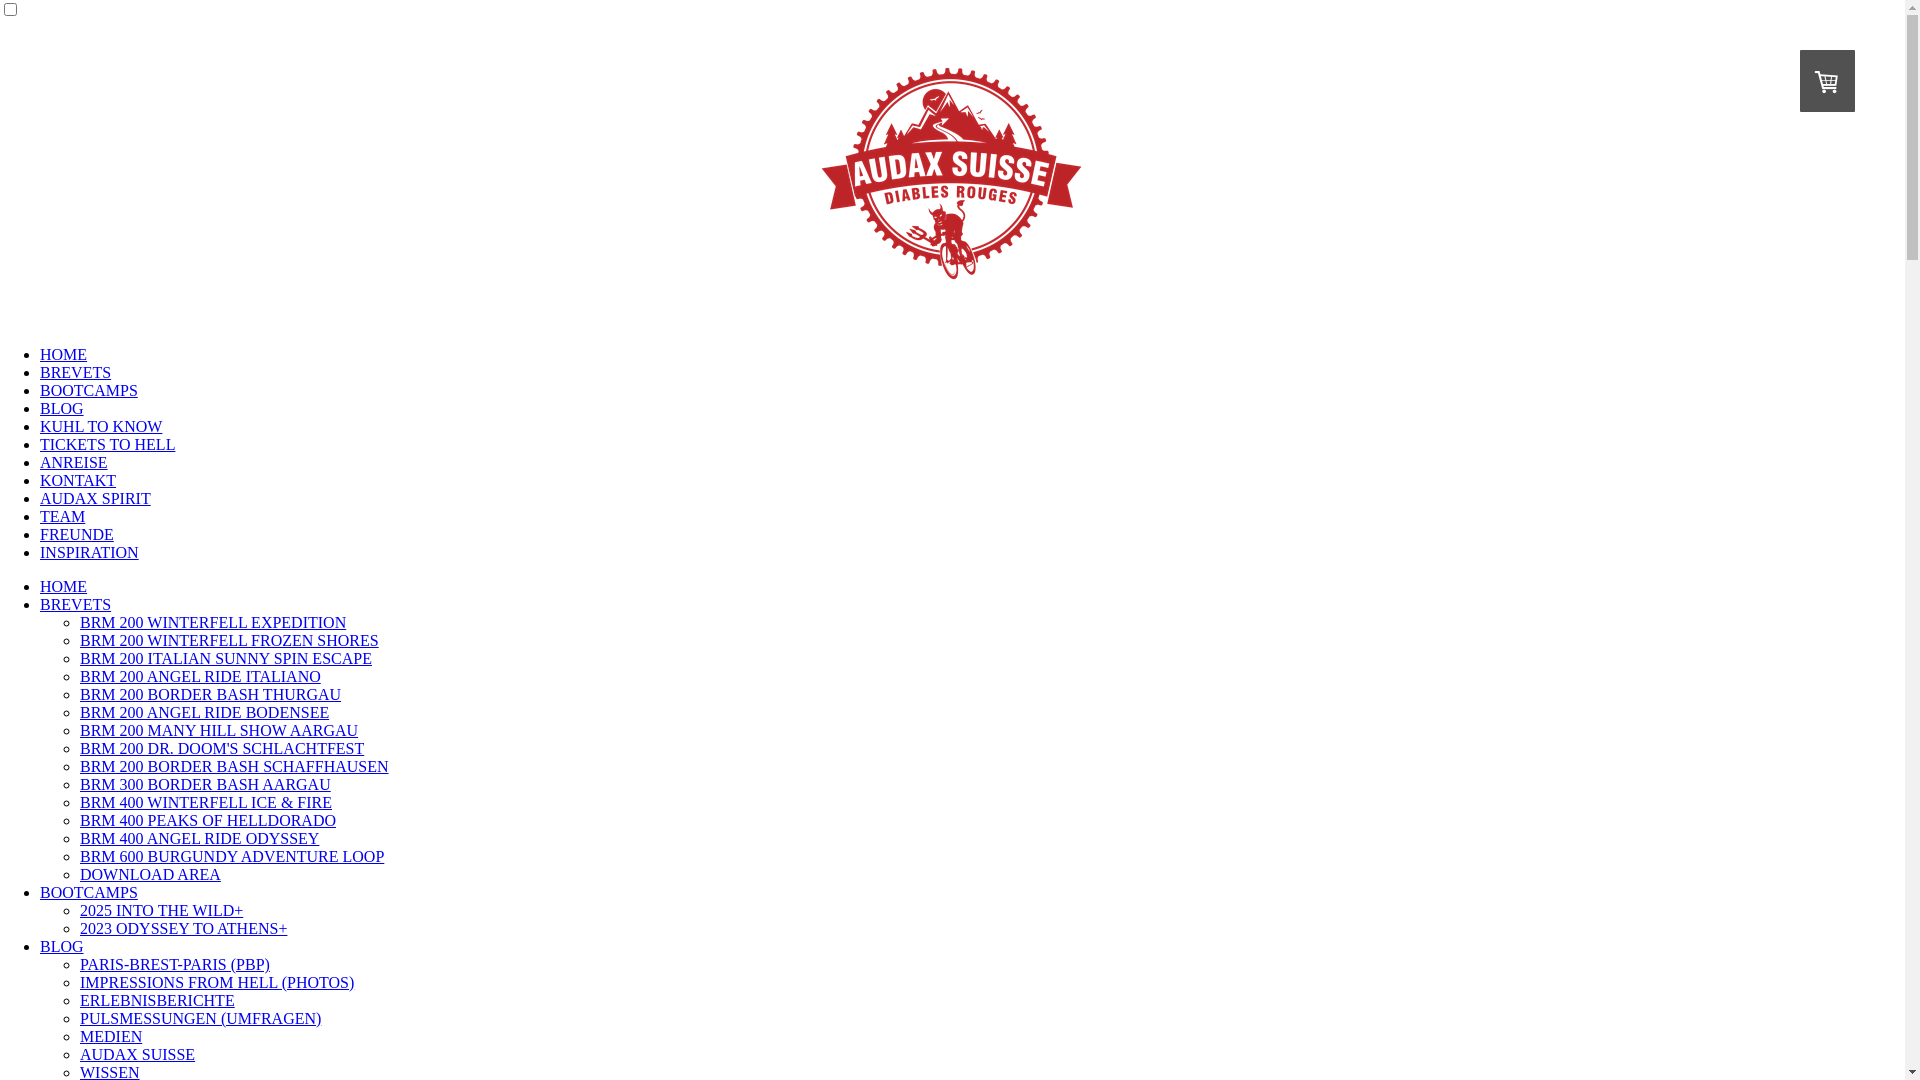 Image resolution: width=1920 pixels, height=1080 pixels. What do you see at coordinates (200, 1018) in the screenshot?
I see `PULSMESSUNGEN (UMFRAGEN)` at bounding box center [200, 1018].